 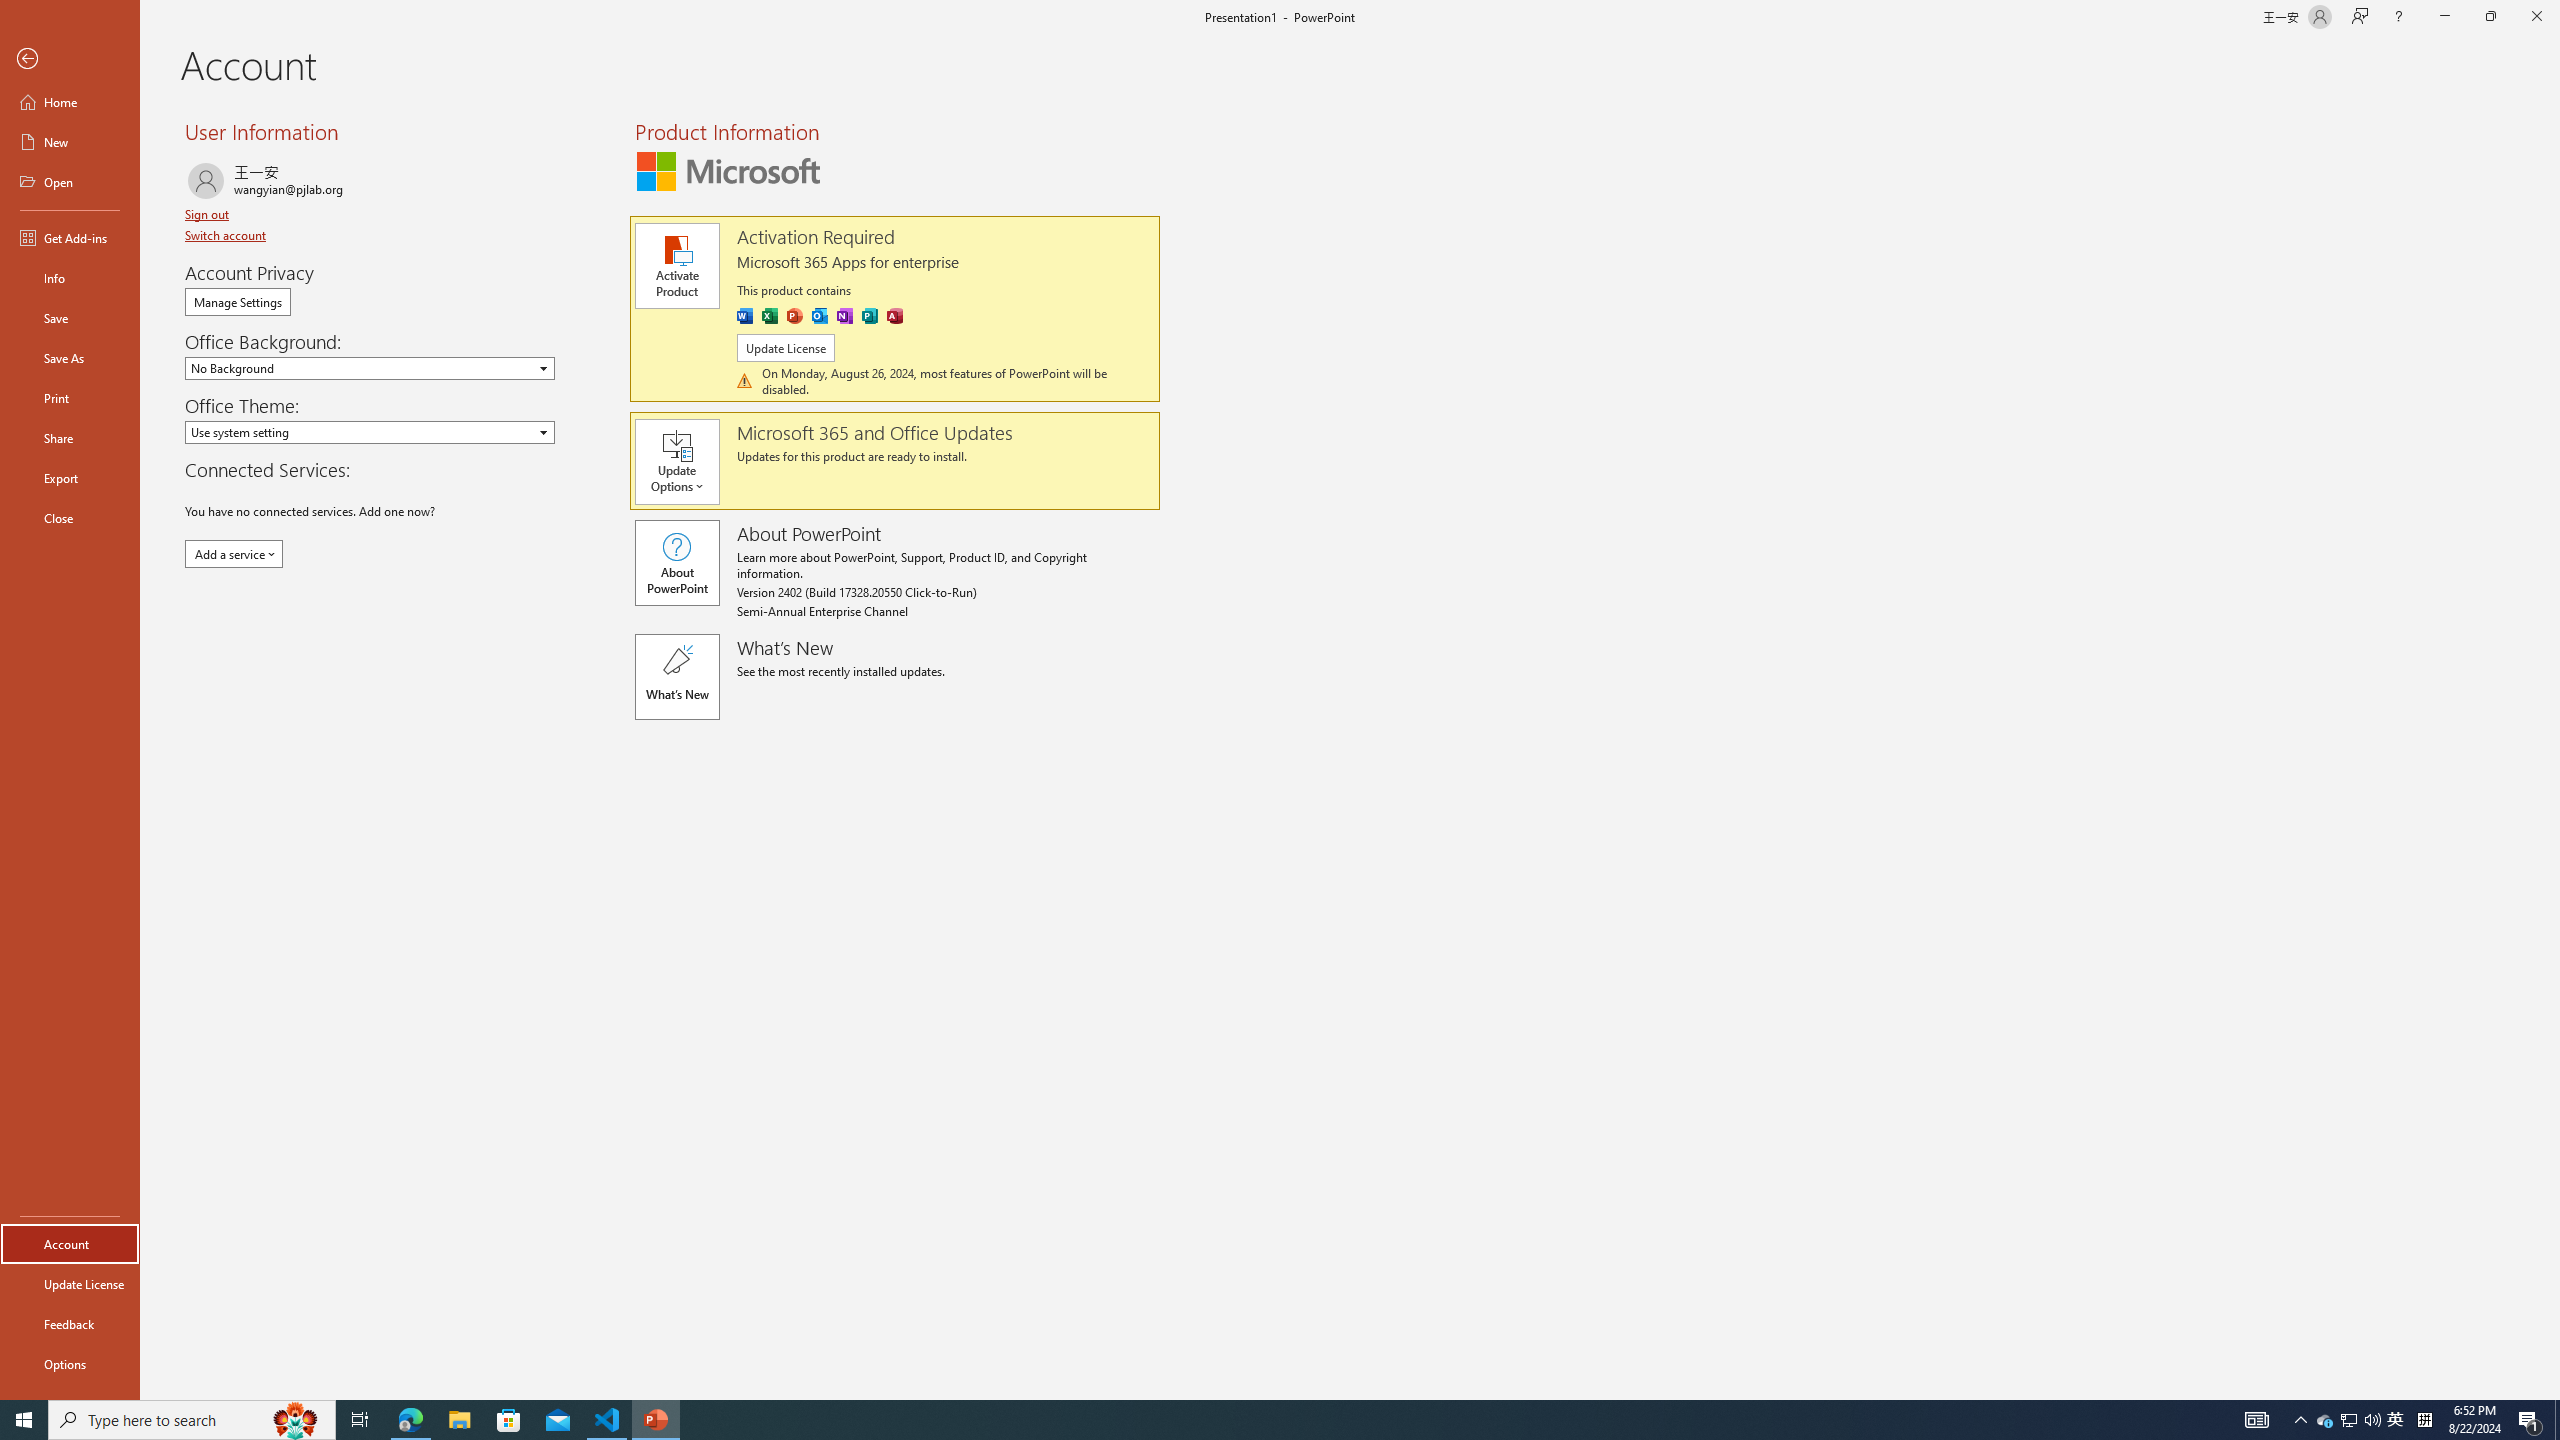 I want to click on Feedback, so click(x=70, y=1324).